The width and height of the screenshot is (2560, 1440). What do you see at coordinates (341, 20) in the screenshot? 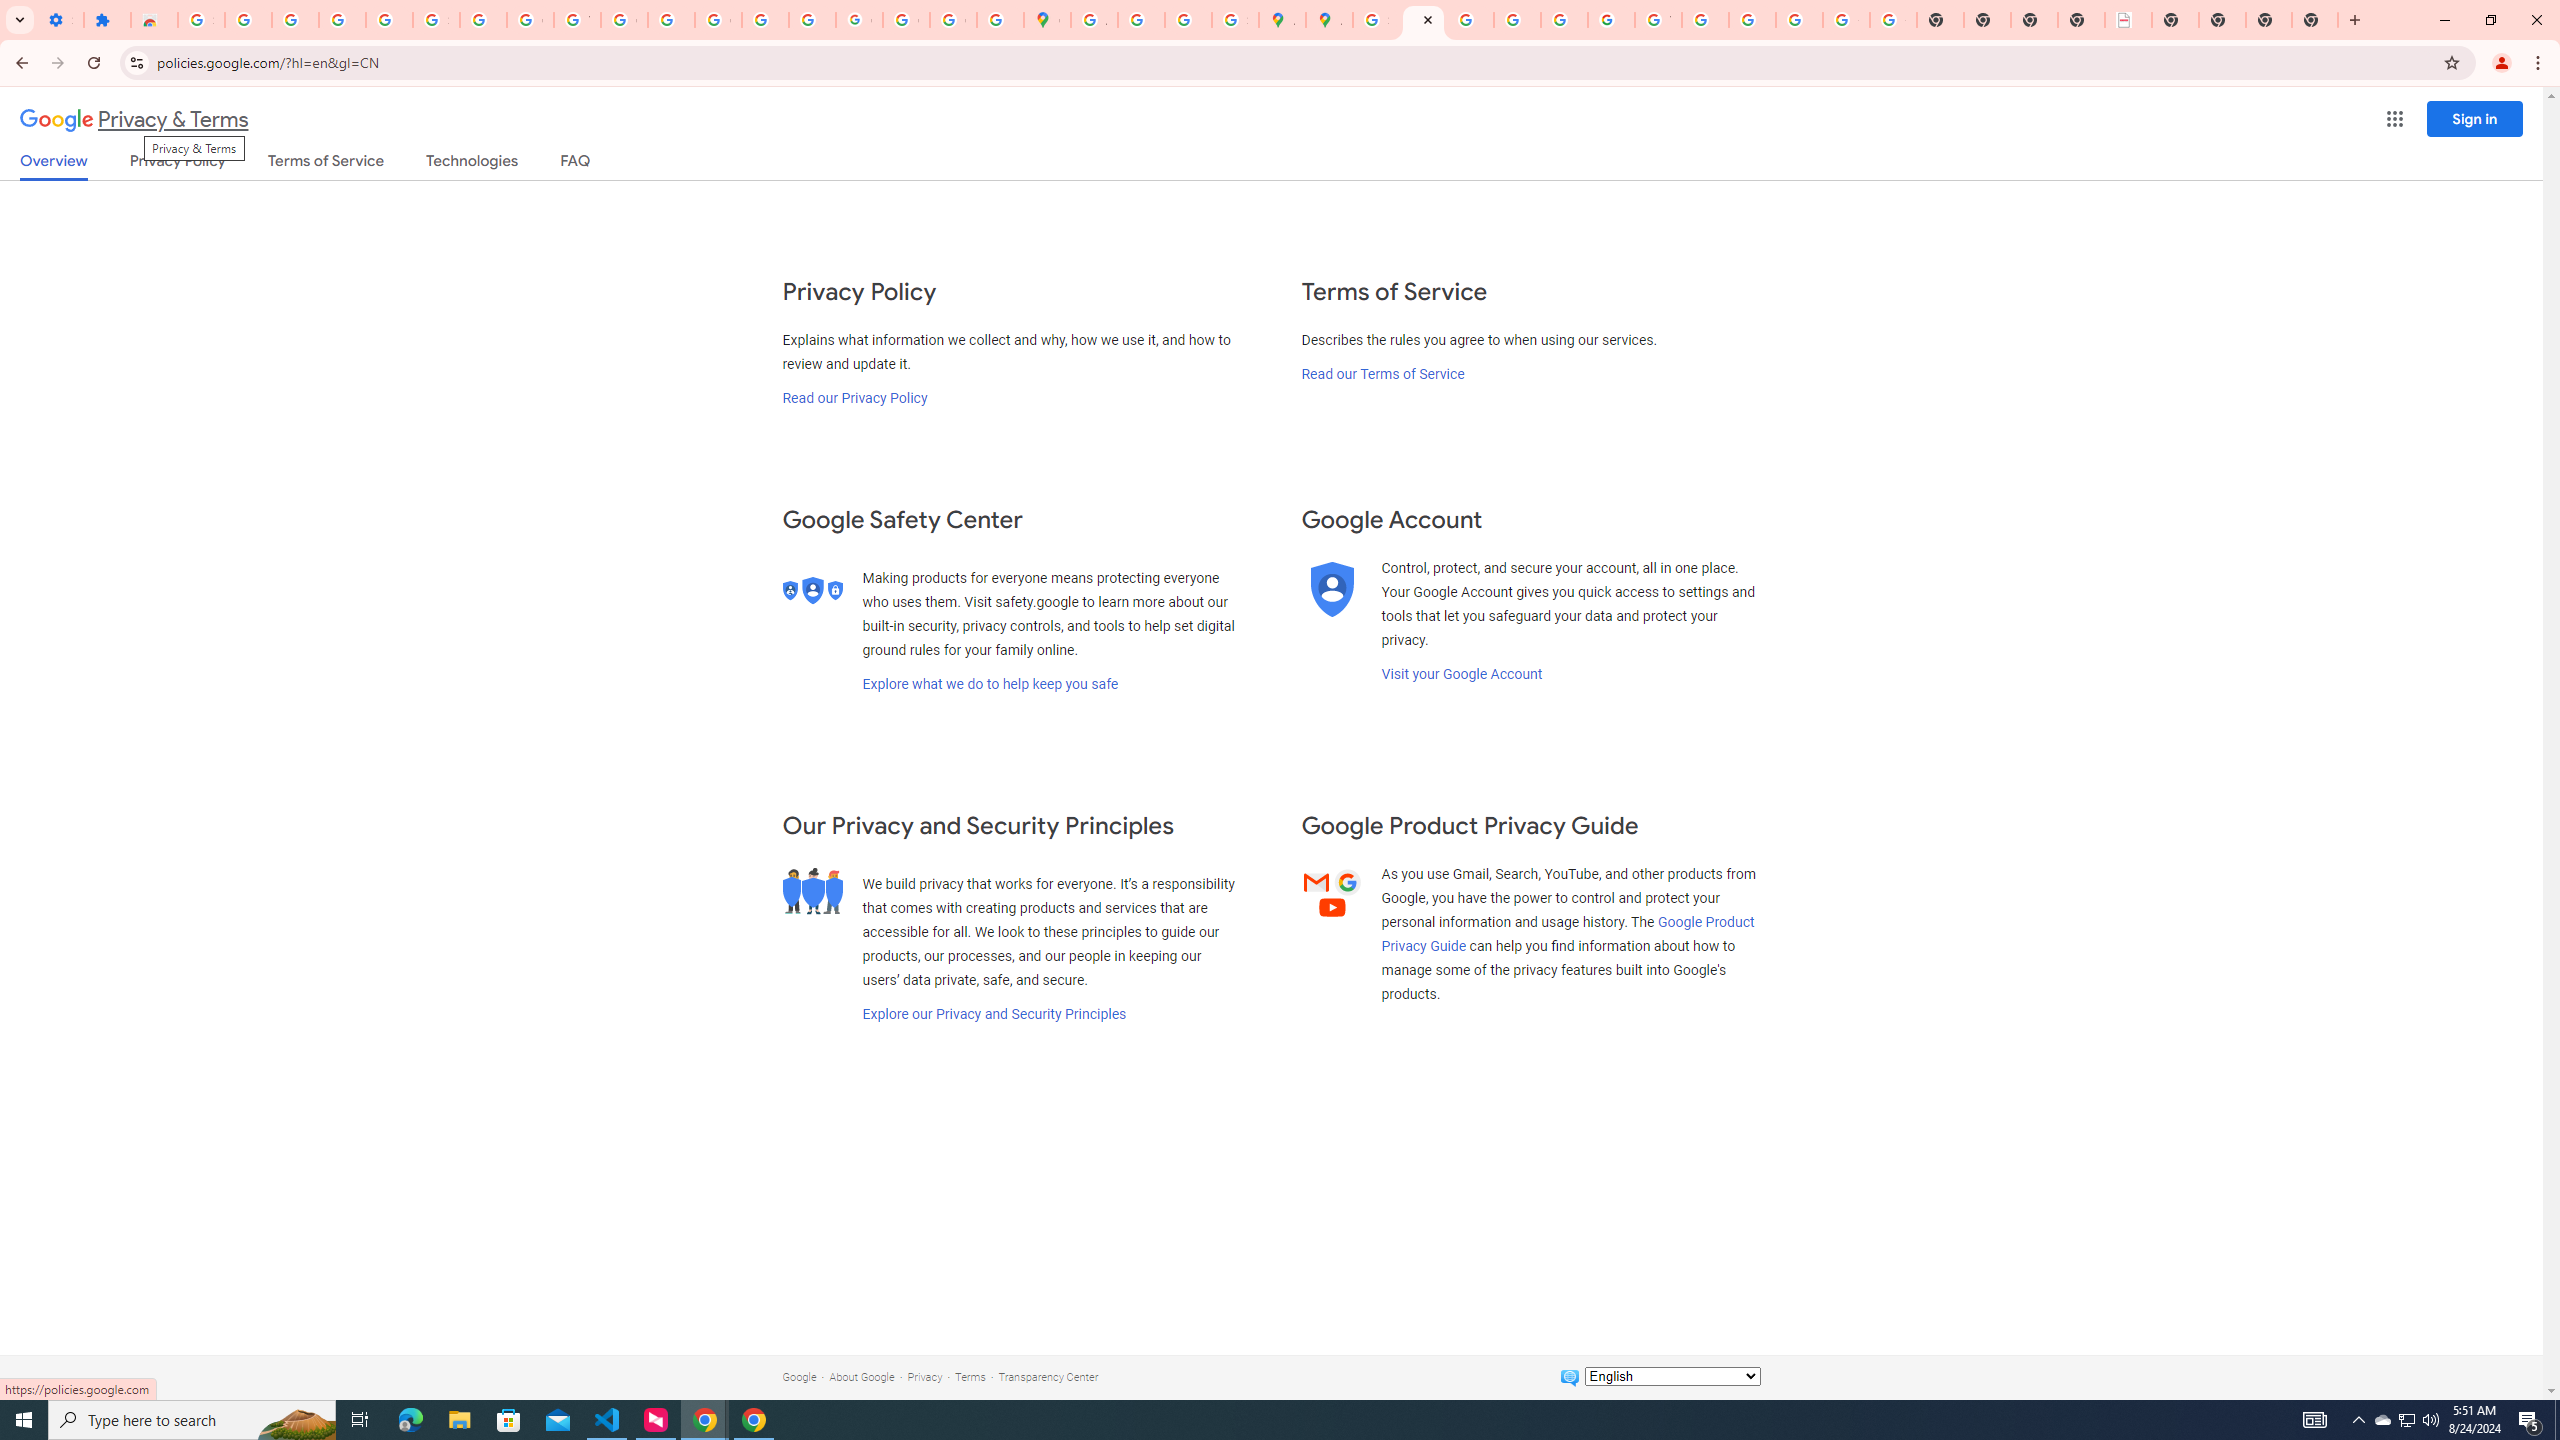
I see `Learn how to find your photos - Google Photos Help` at bounding box center [341, 20].